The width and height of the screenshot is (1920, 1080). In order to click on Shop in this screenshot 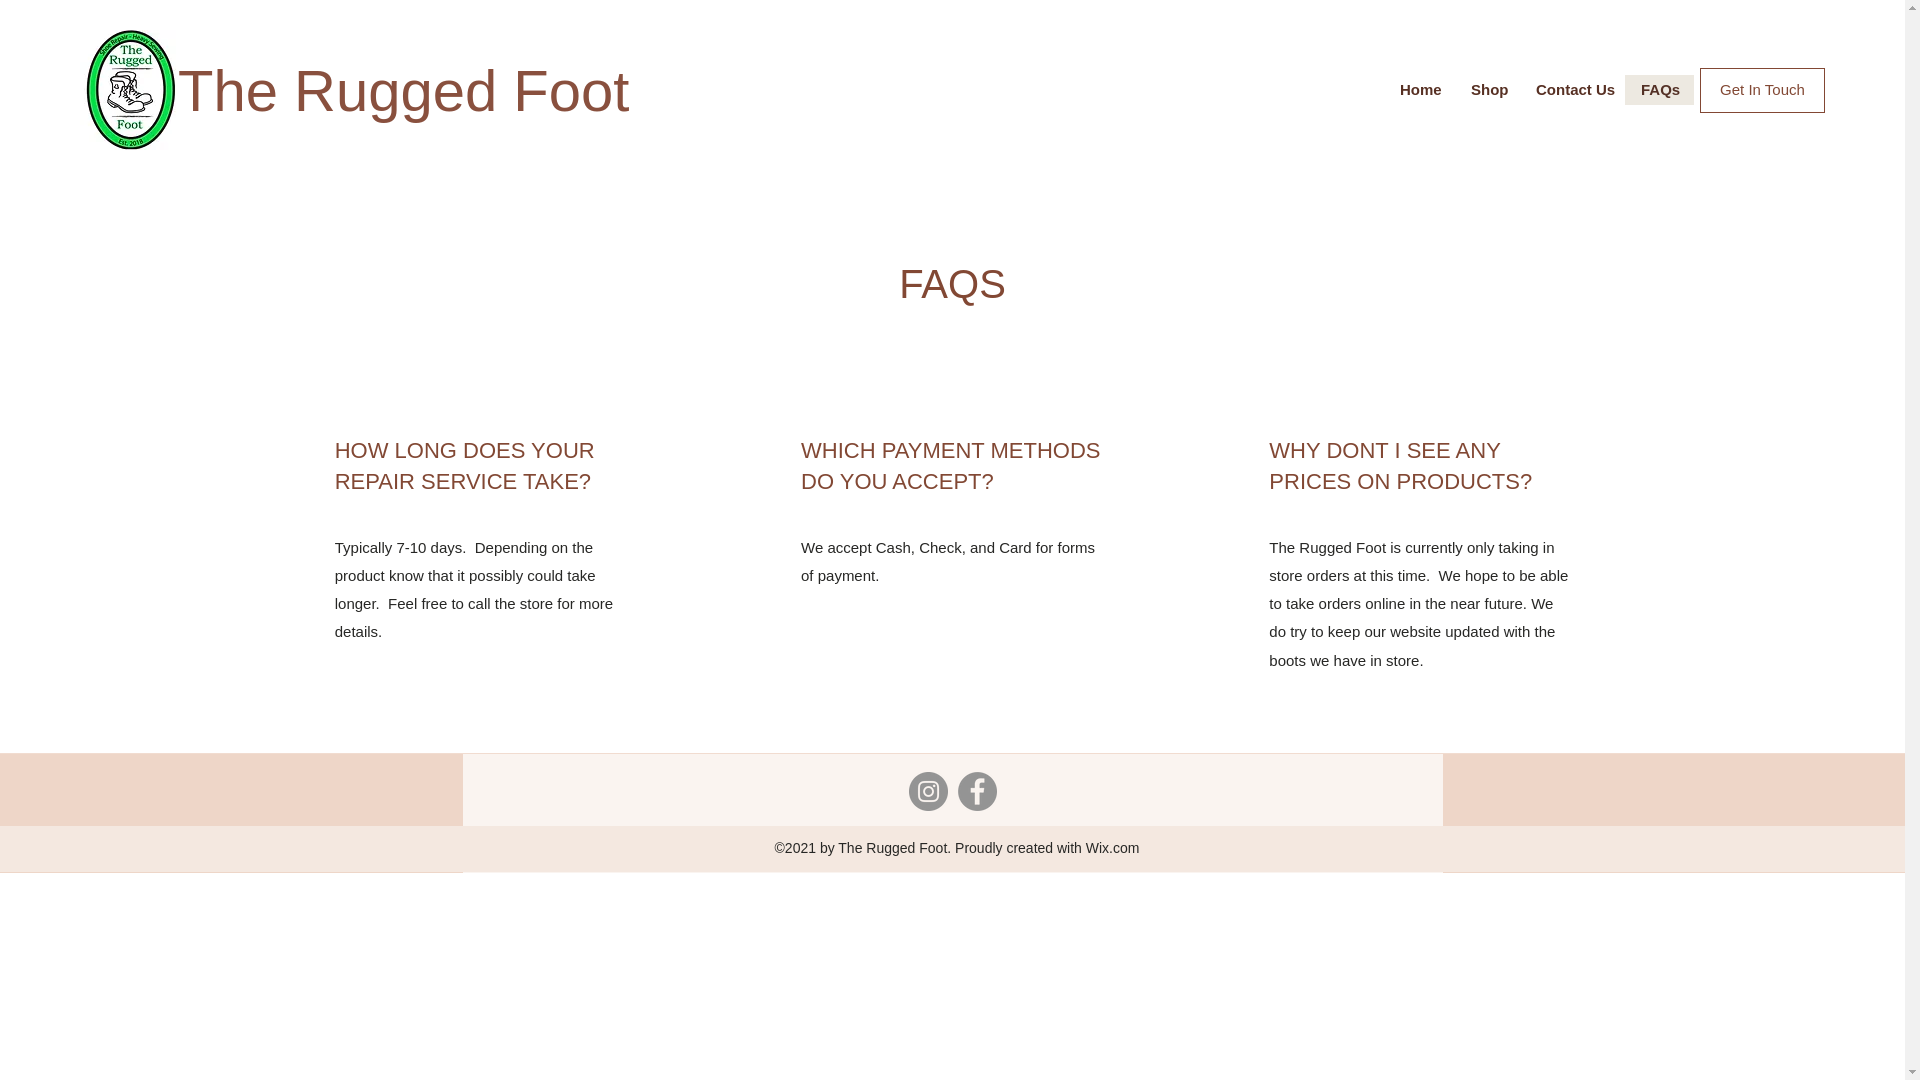, I will do `click(1488, 89)`.